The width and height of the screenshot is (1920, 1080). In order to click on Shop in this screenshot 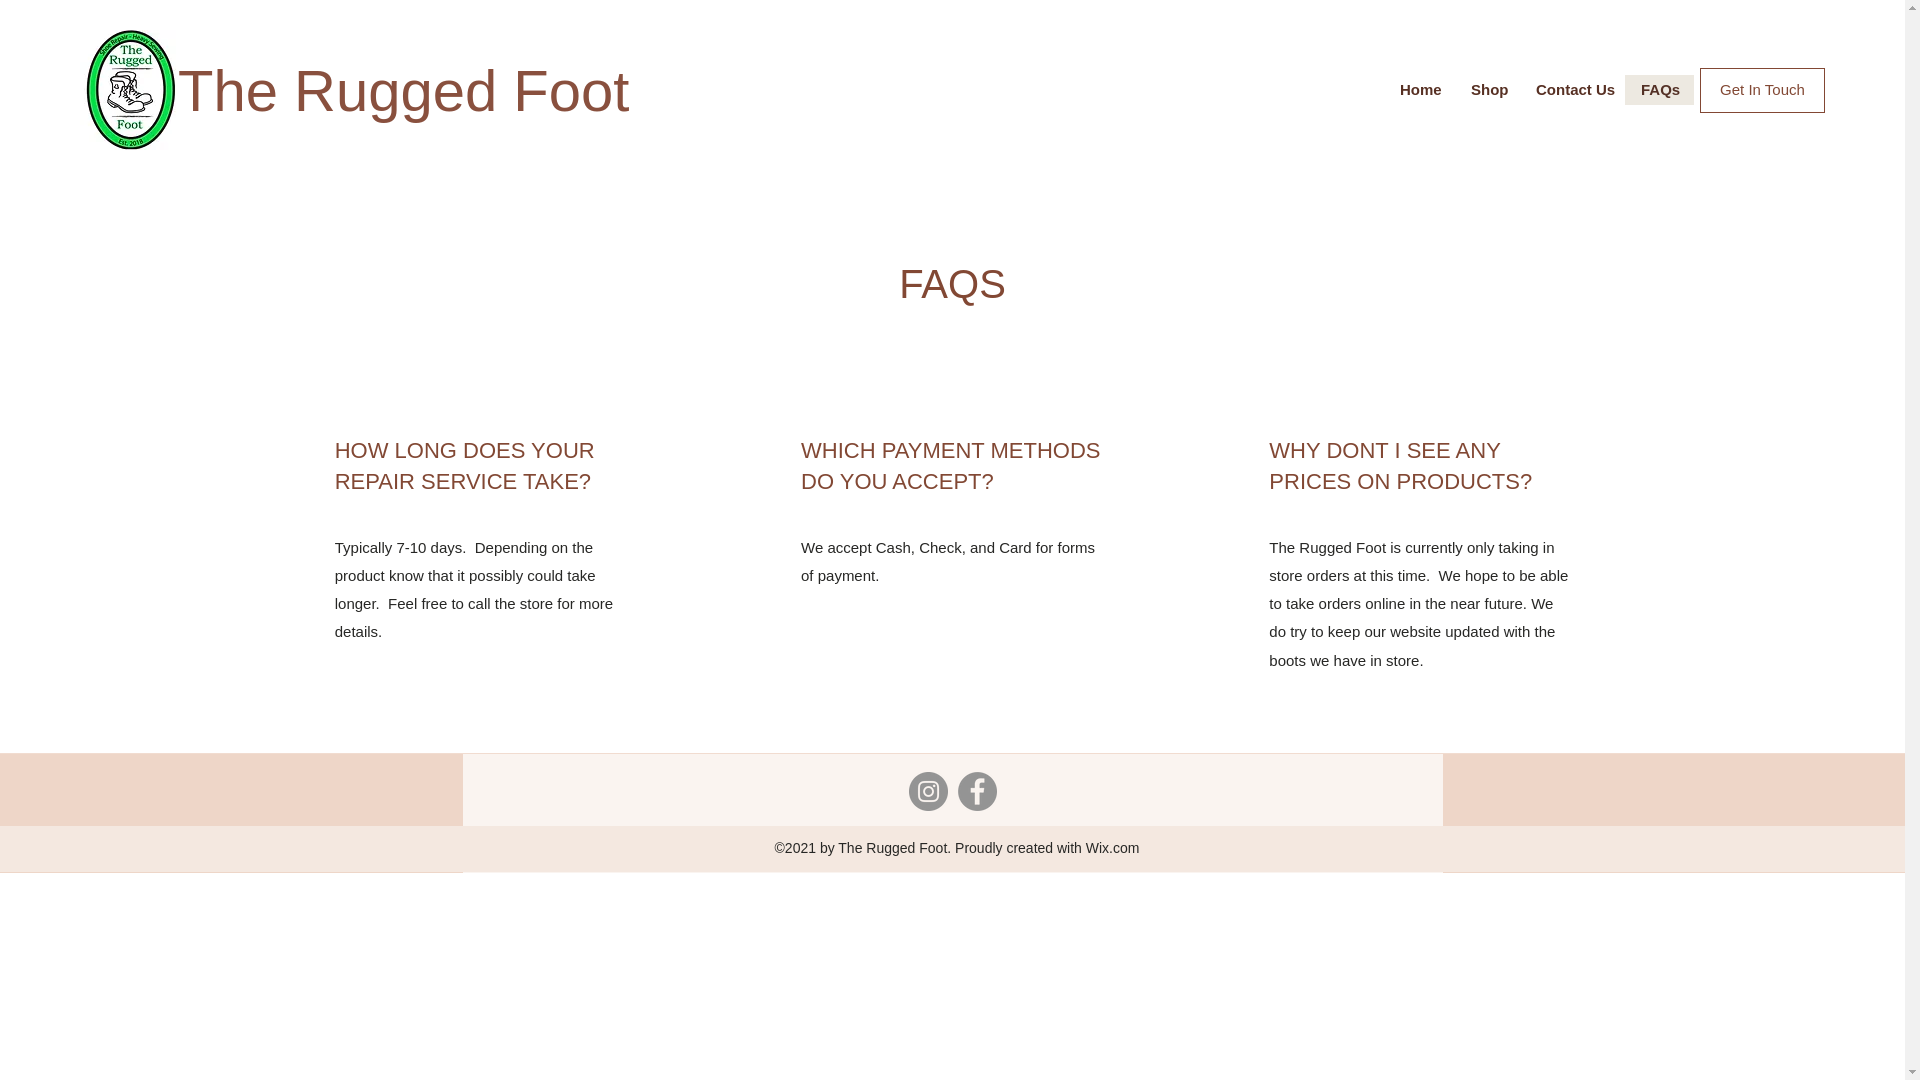, I will do `click(1488, 89)`.